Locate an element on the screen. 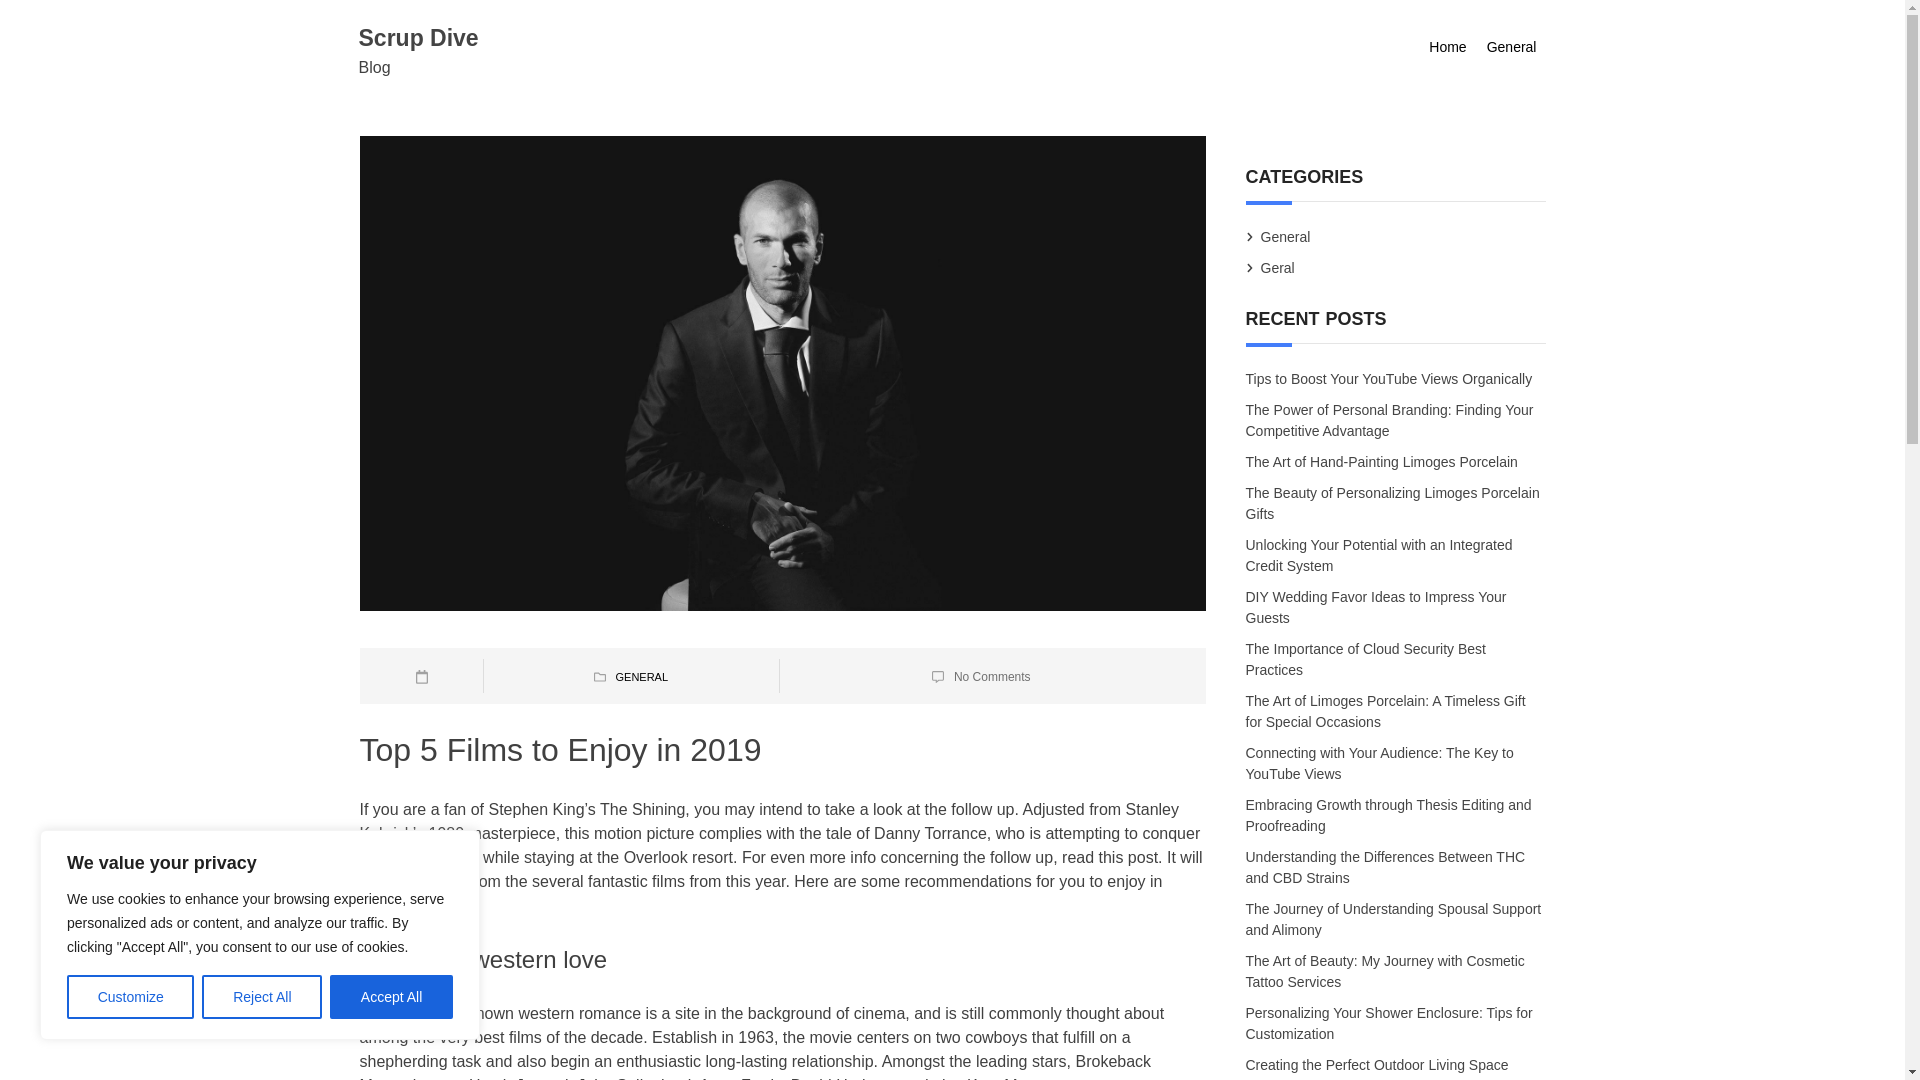  Scrup Dive is located at coordinates (418, 37).